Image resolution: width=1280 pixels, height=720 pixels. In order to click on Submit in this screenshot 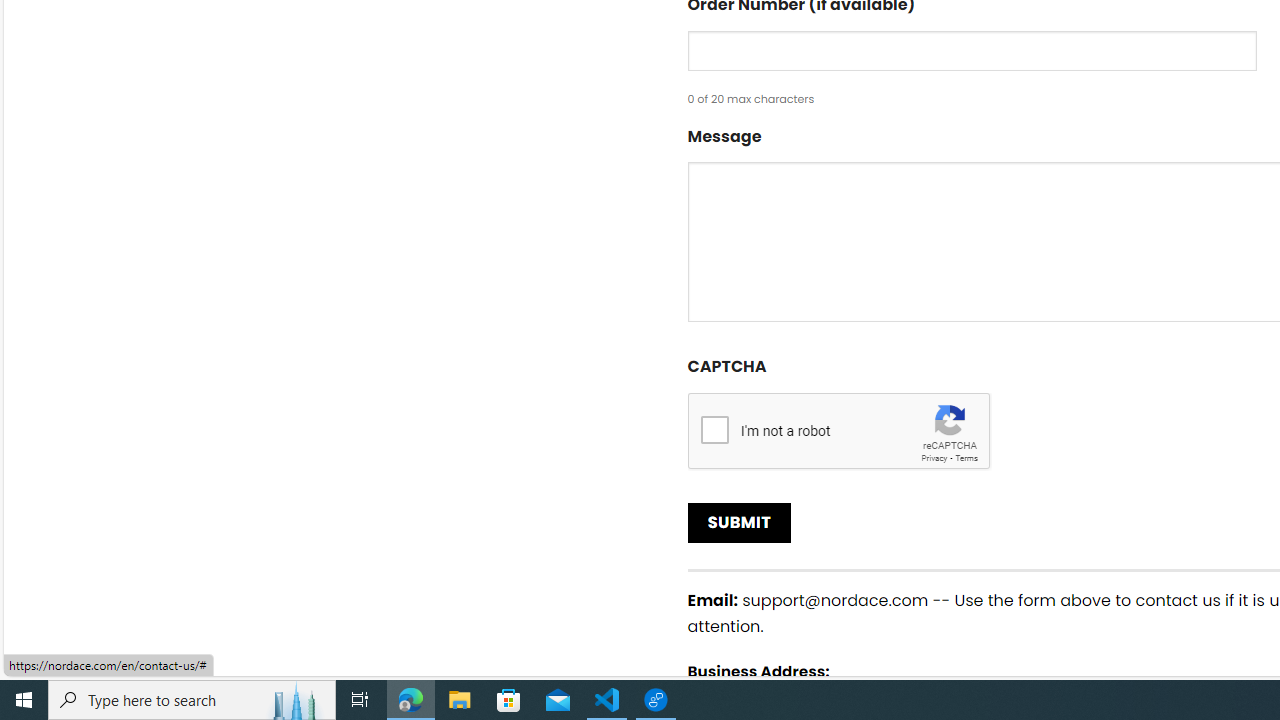, I will do `click(740, 522)`.